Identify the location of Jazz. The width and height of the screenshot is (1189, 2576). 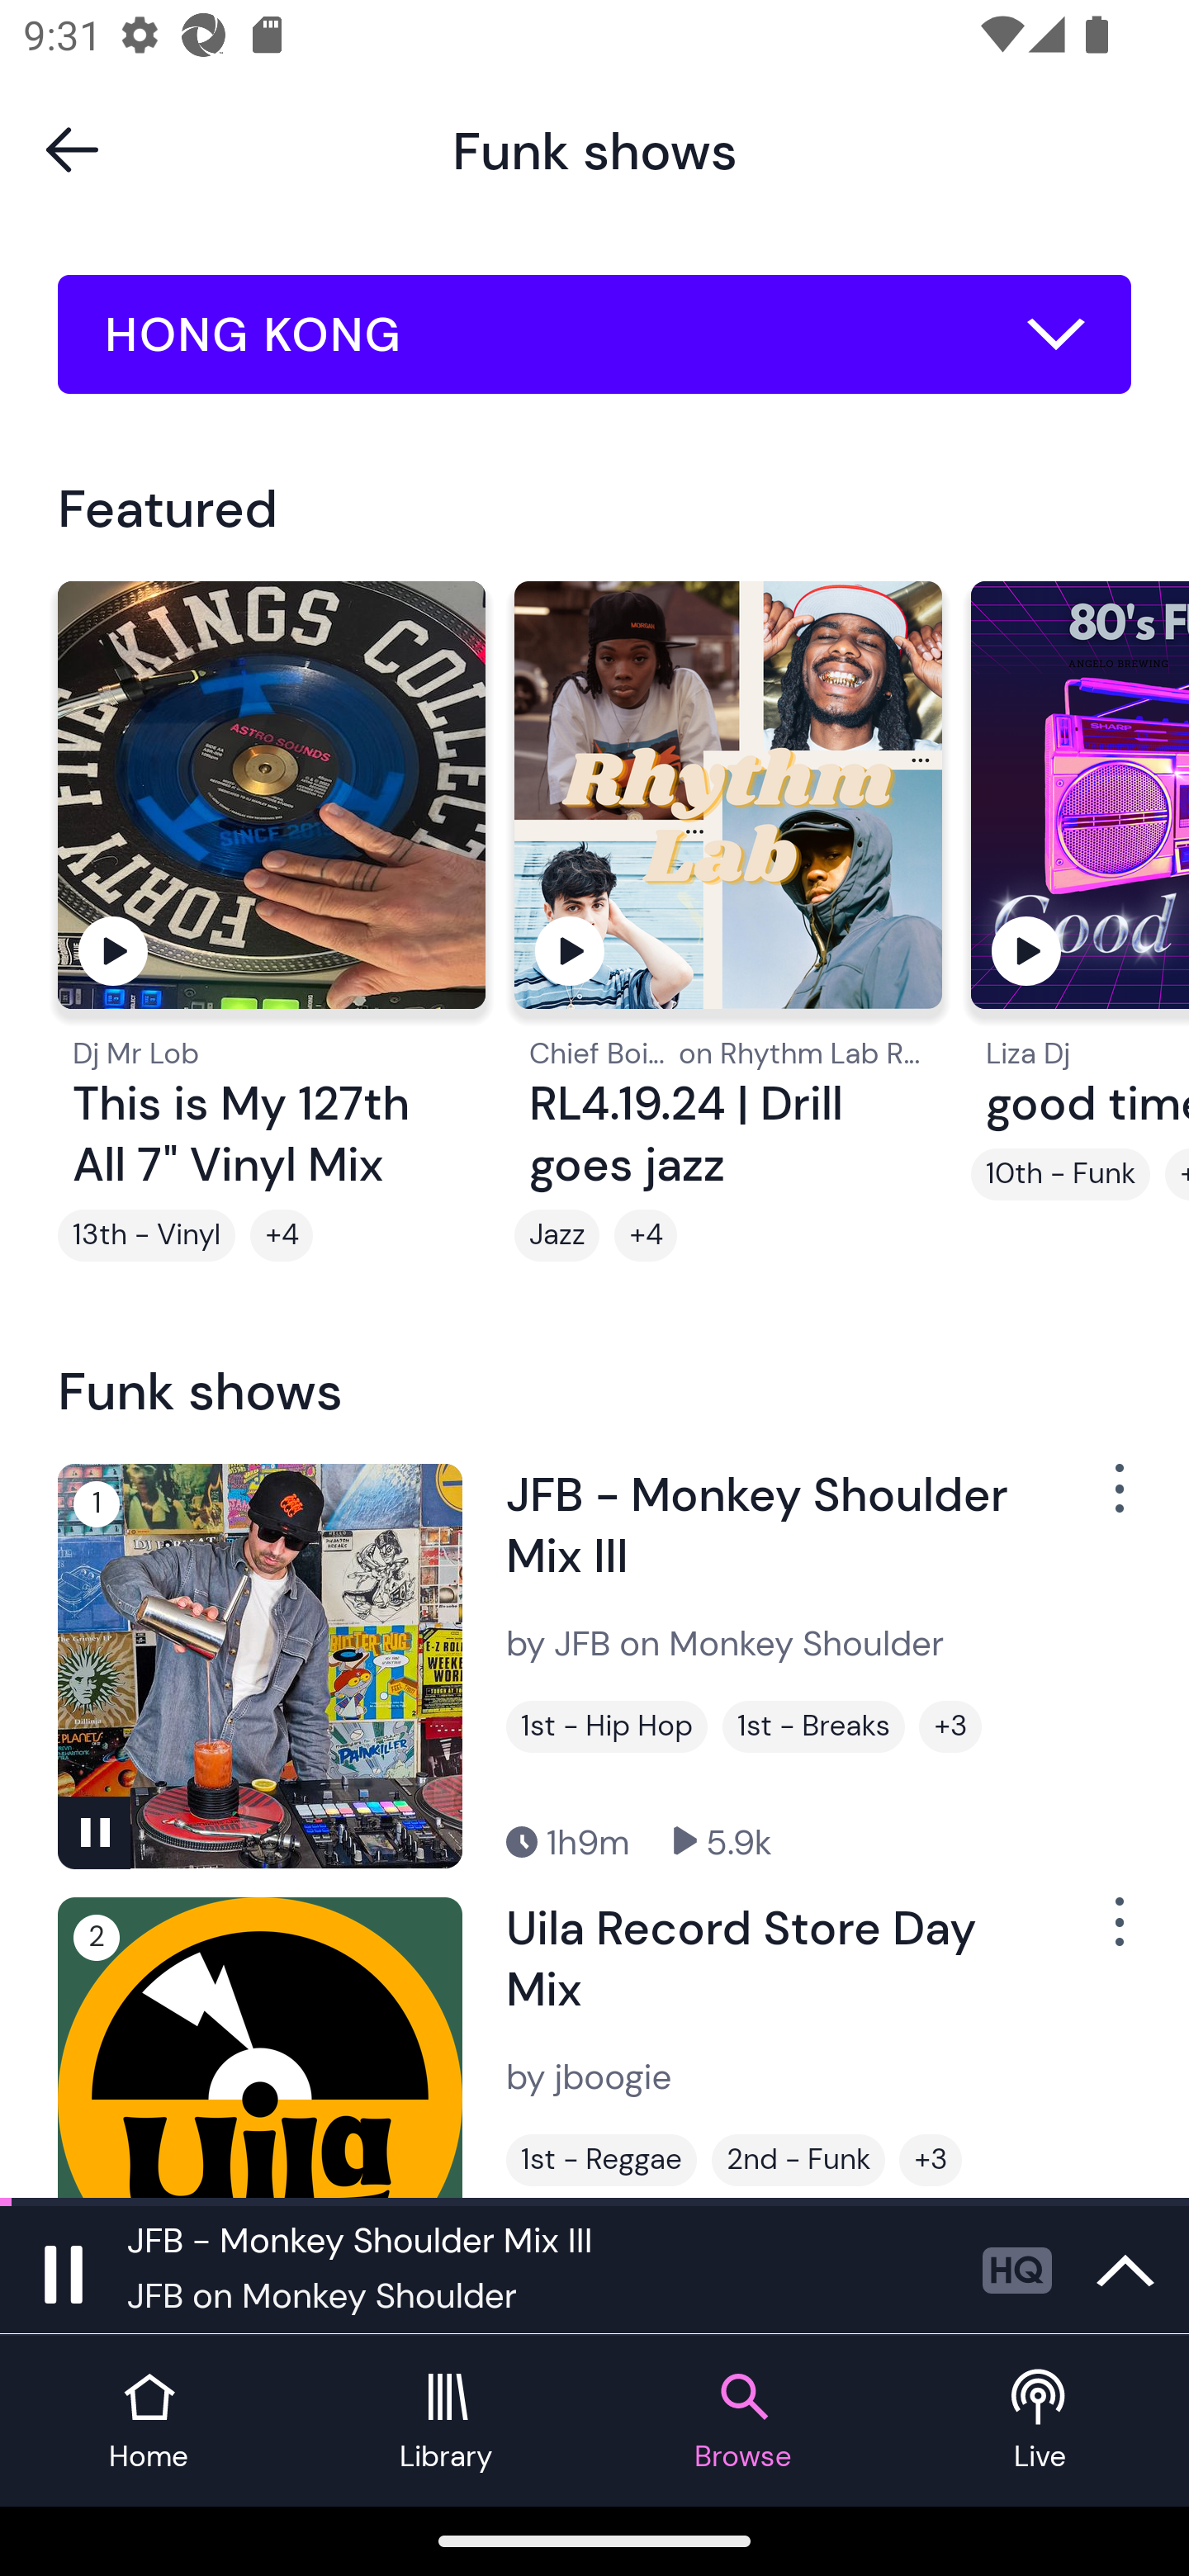
(557, 1236).